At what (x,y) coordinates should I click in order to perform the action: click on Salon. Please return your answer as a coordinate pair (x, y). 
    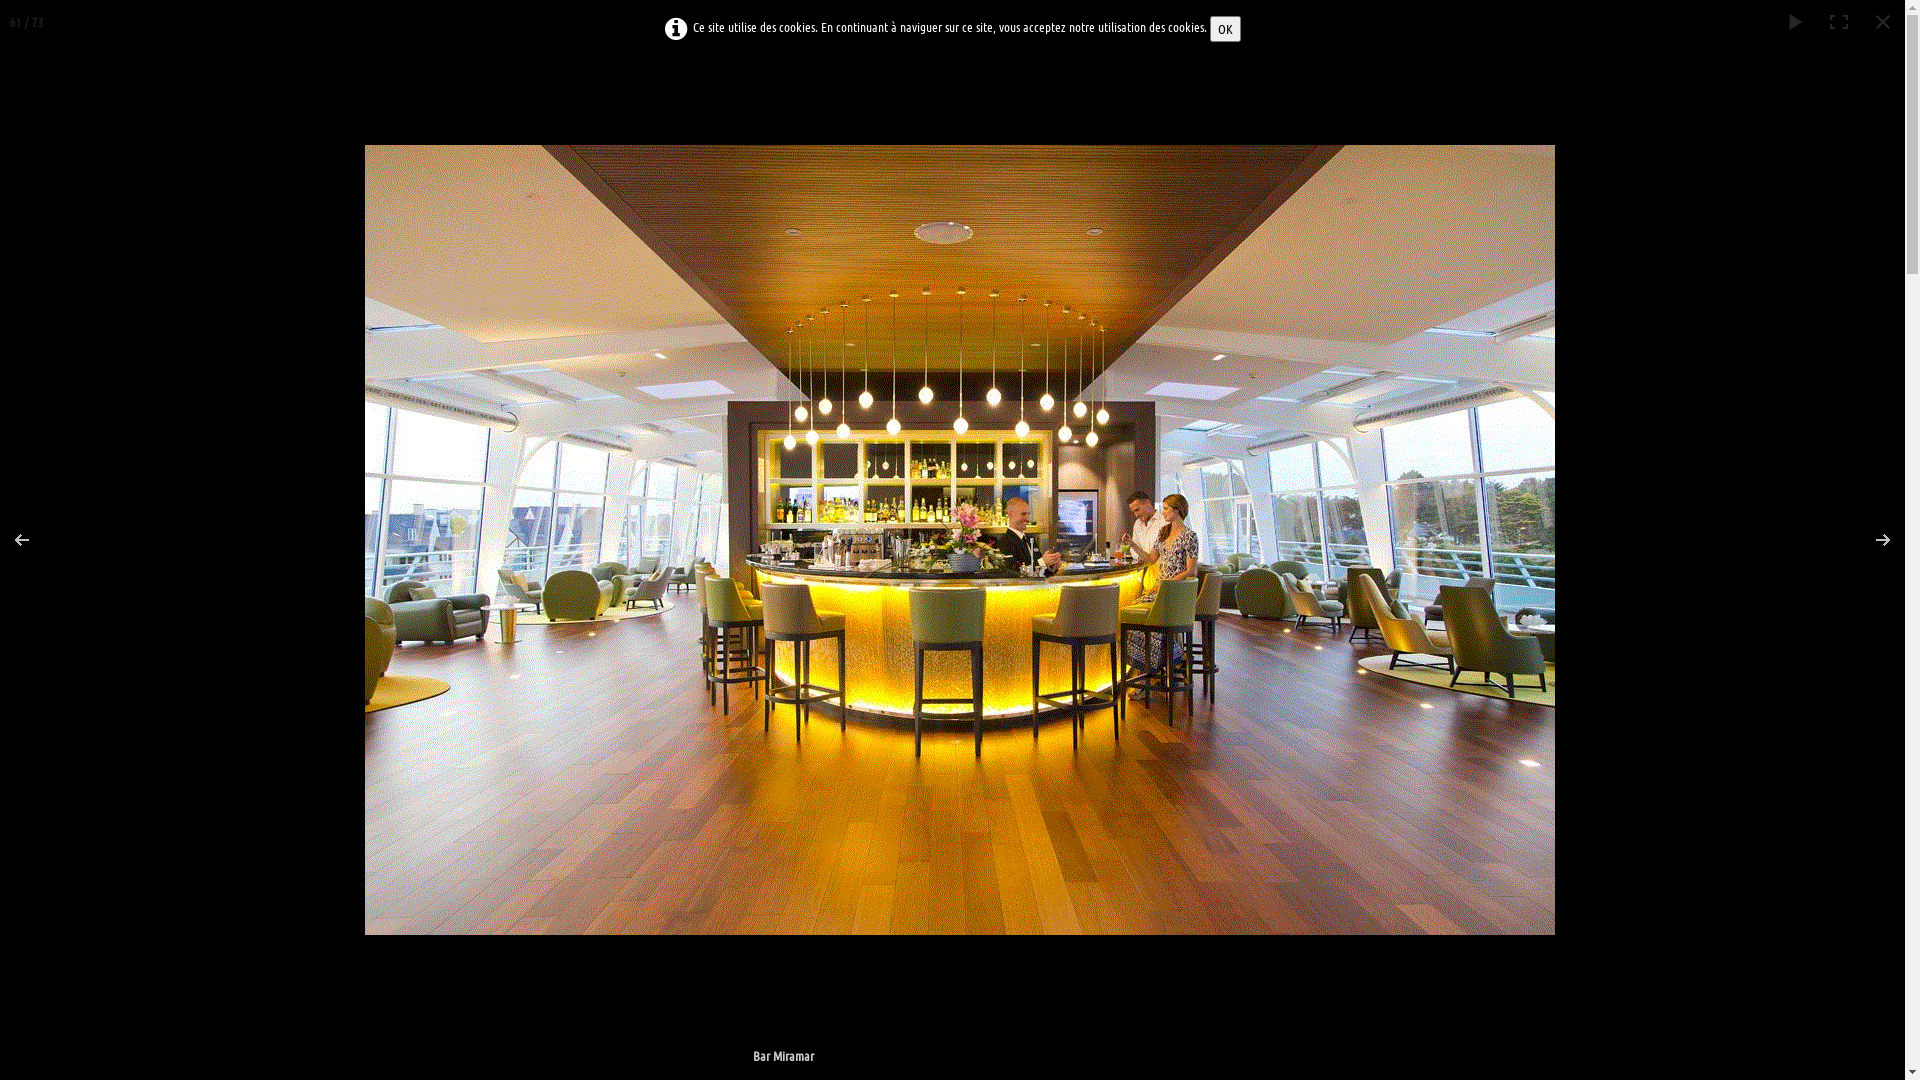
    Looking at the image, I should click on (1075, 587).